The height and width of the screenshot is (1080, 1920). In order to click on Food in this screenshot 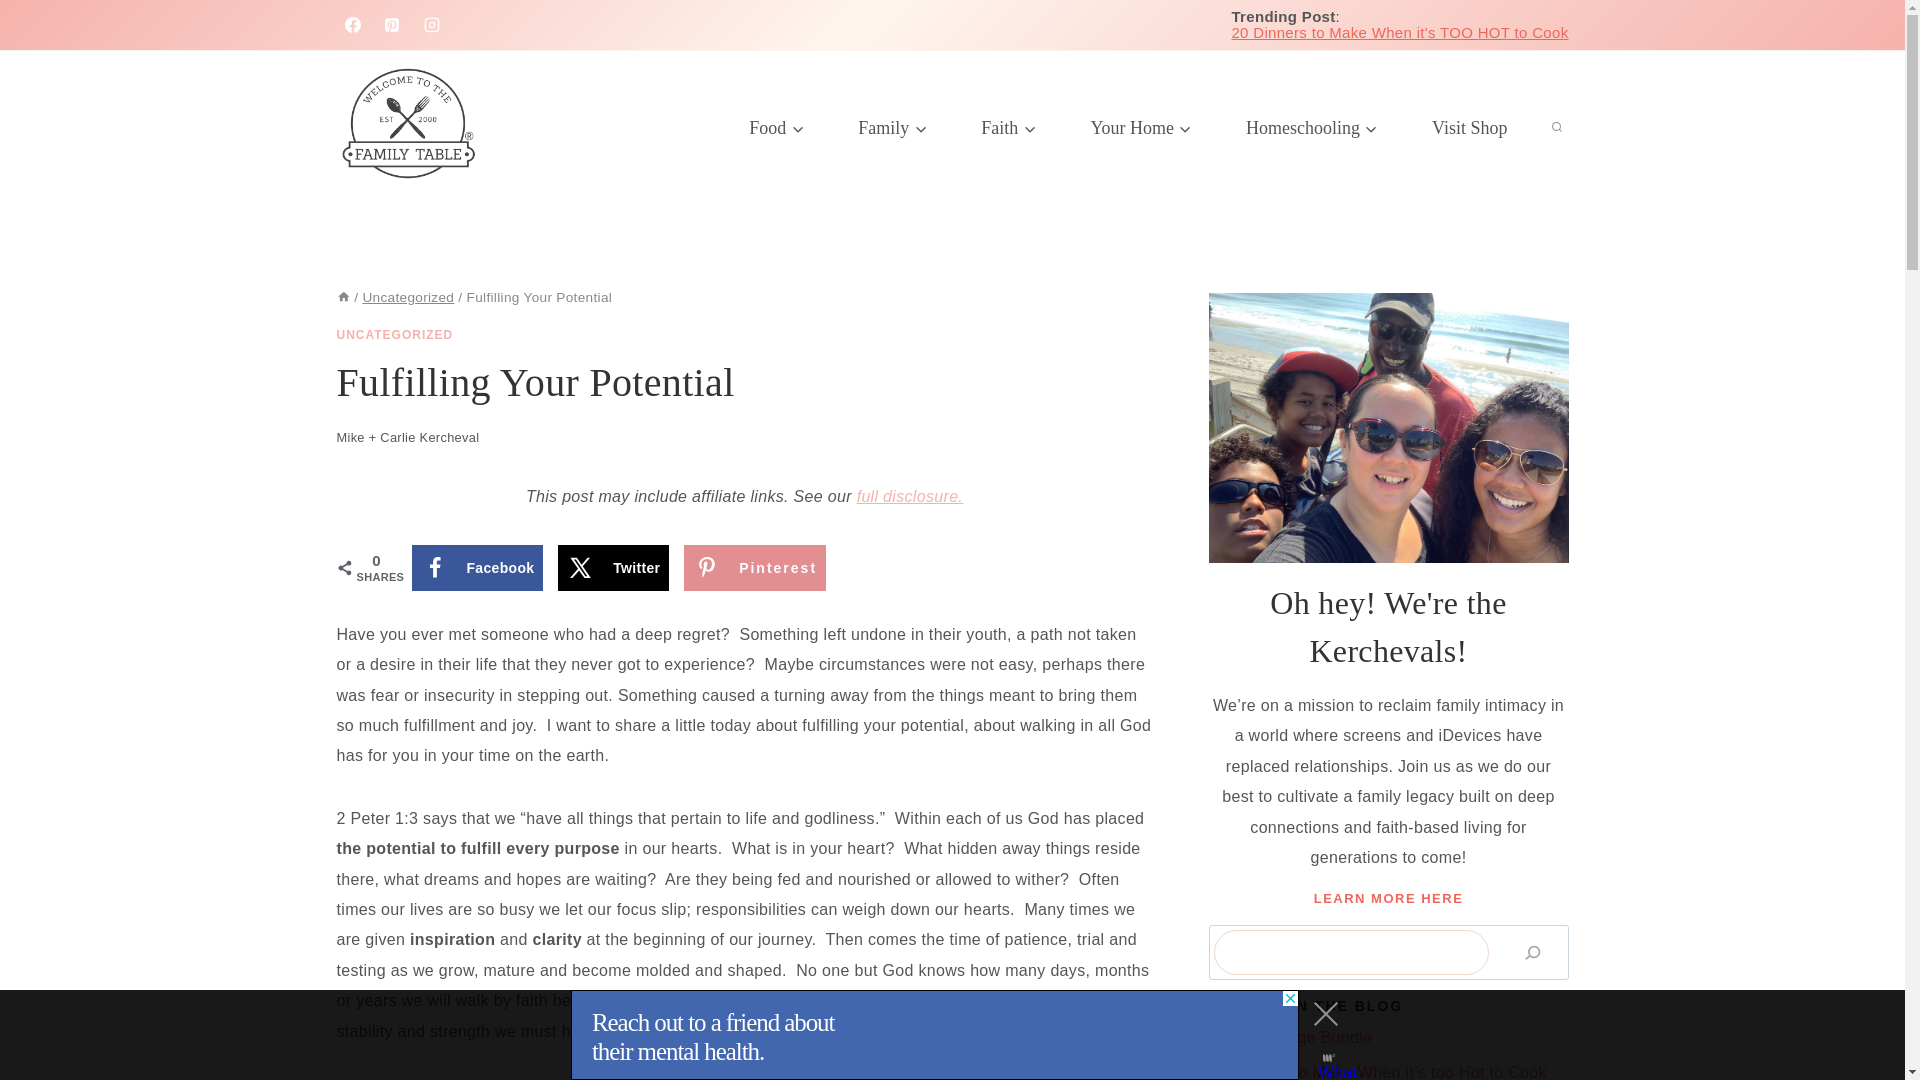, I will do `click(776, 128)`.